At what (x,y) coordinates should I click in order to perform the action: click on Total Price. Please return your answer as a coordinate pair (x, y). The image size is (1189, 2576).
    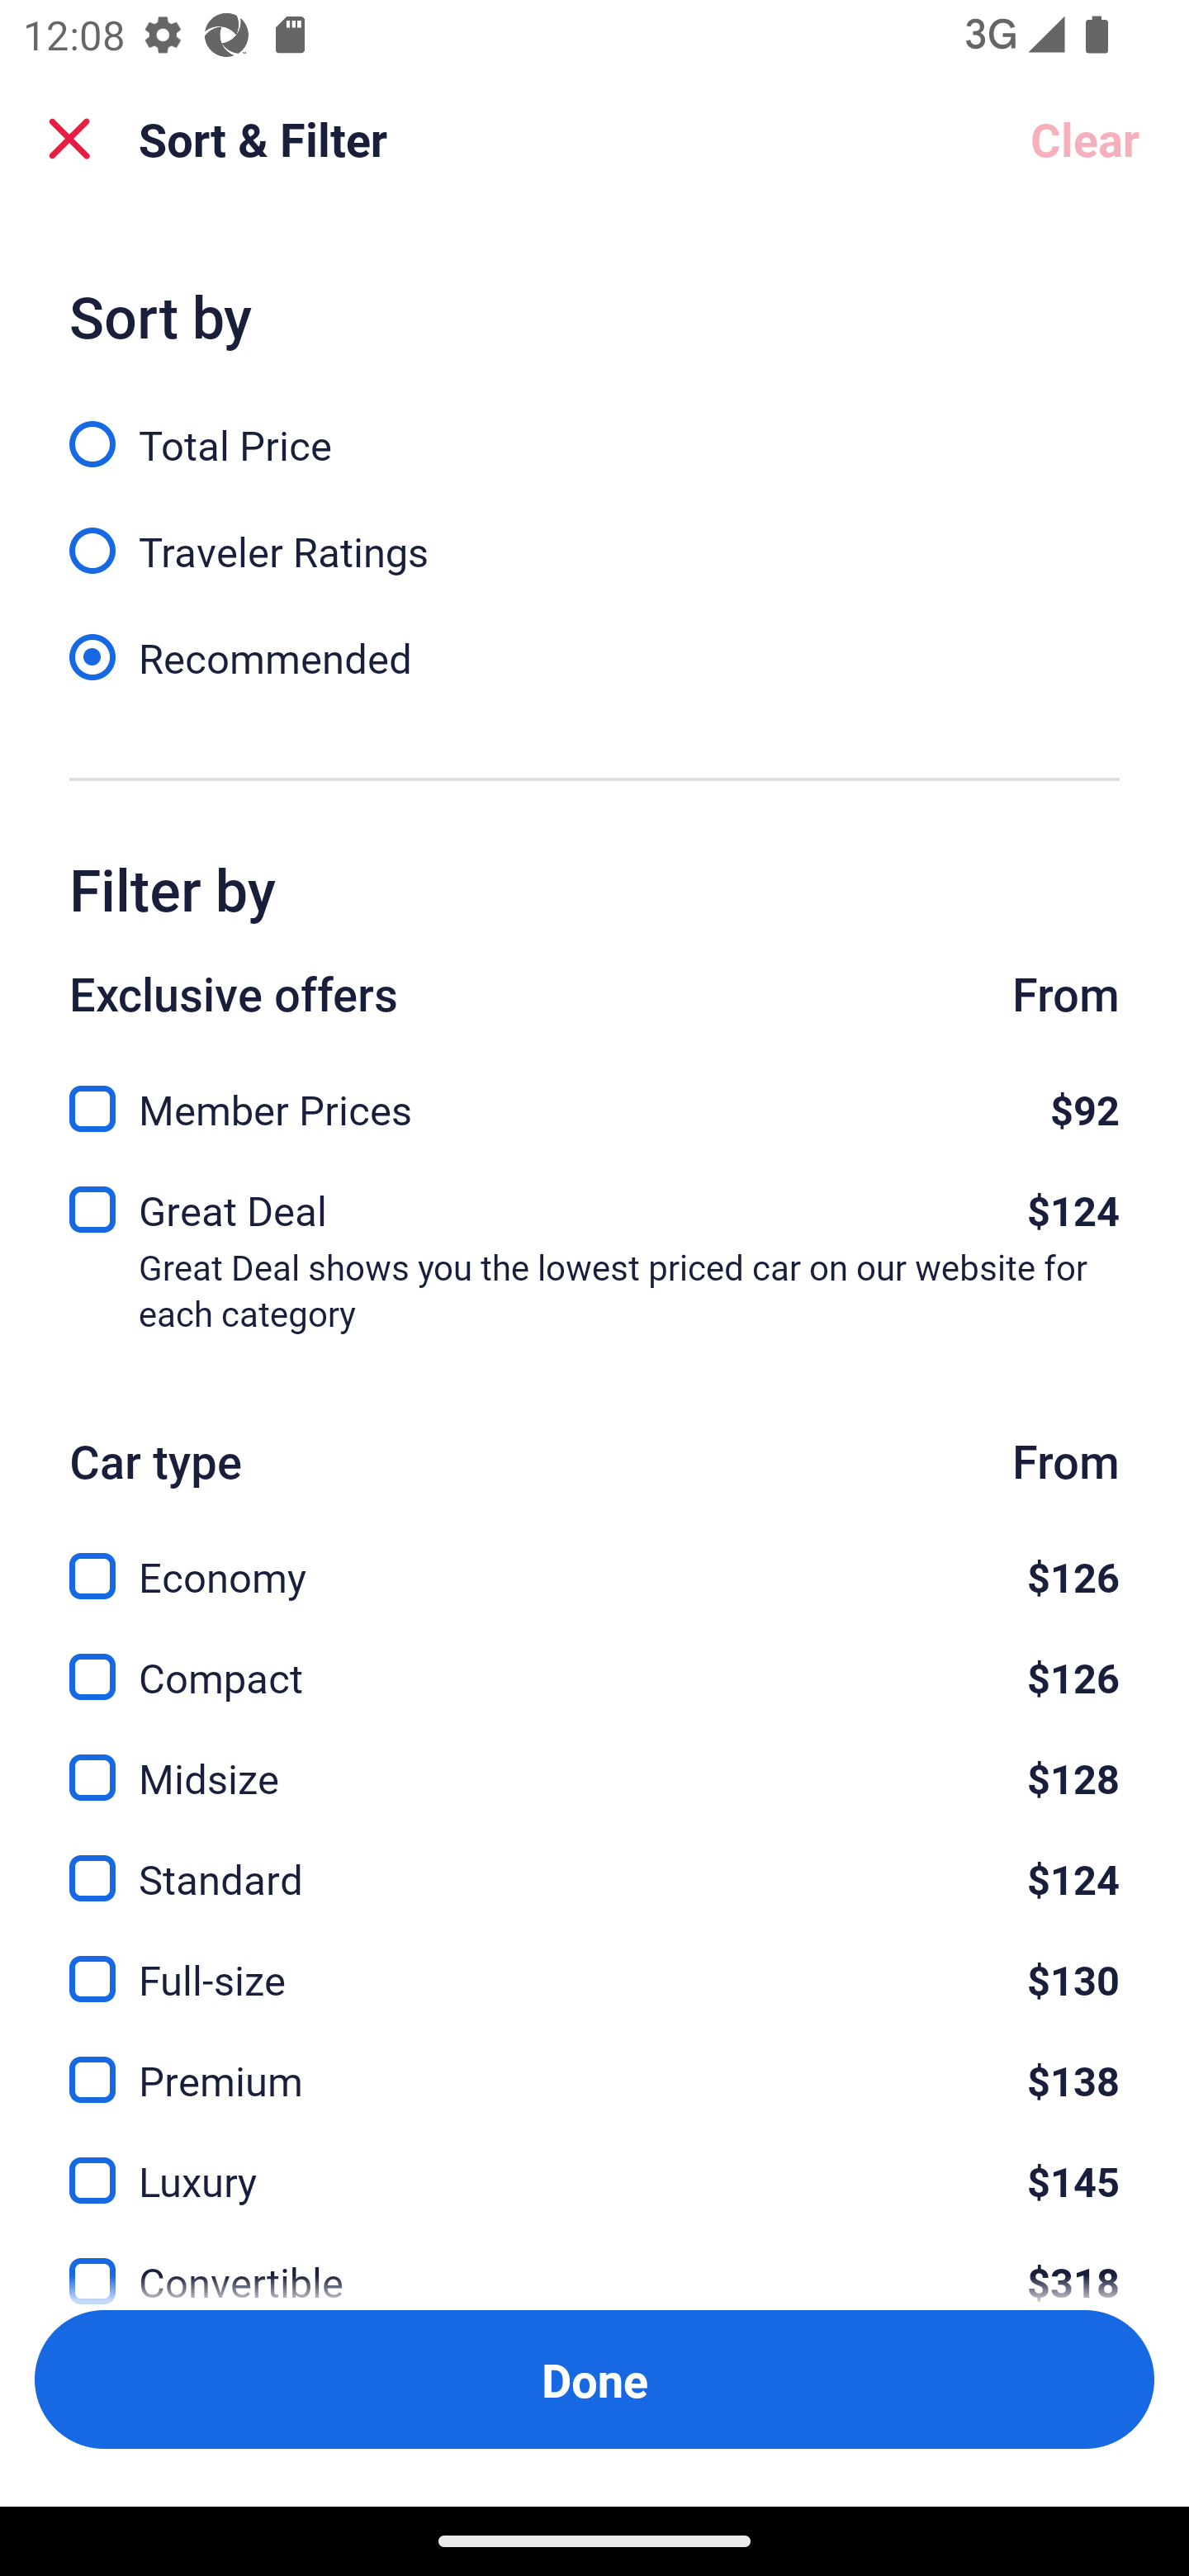
    Looking at the image, I should click on (594, 426).